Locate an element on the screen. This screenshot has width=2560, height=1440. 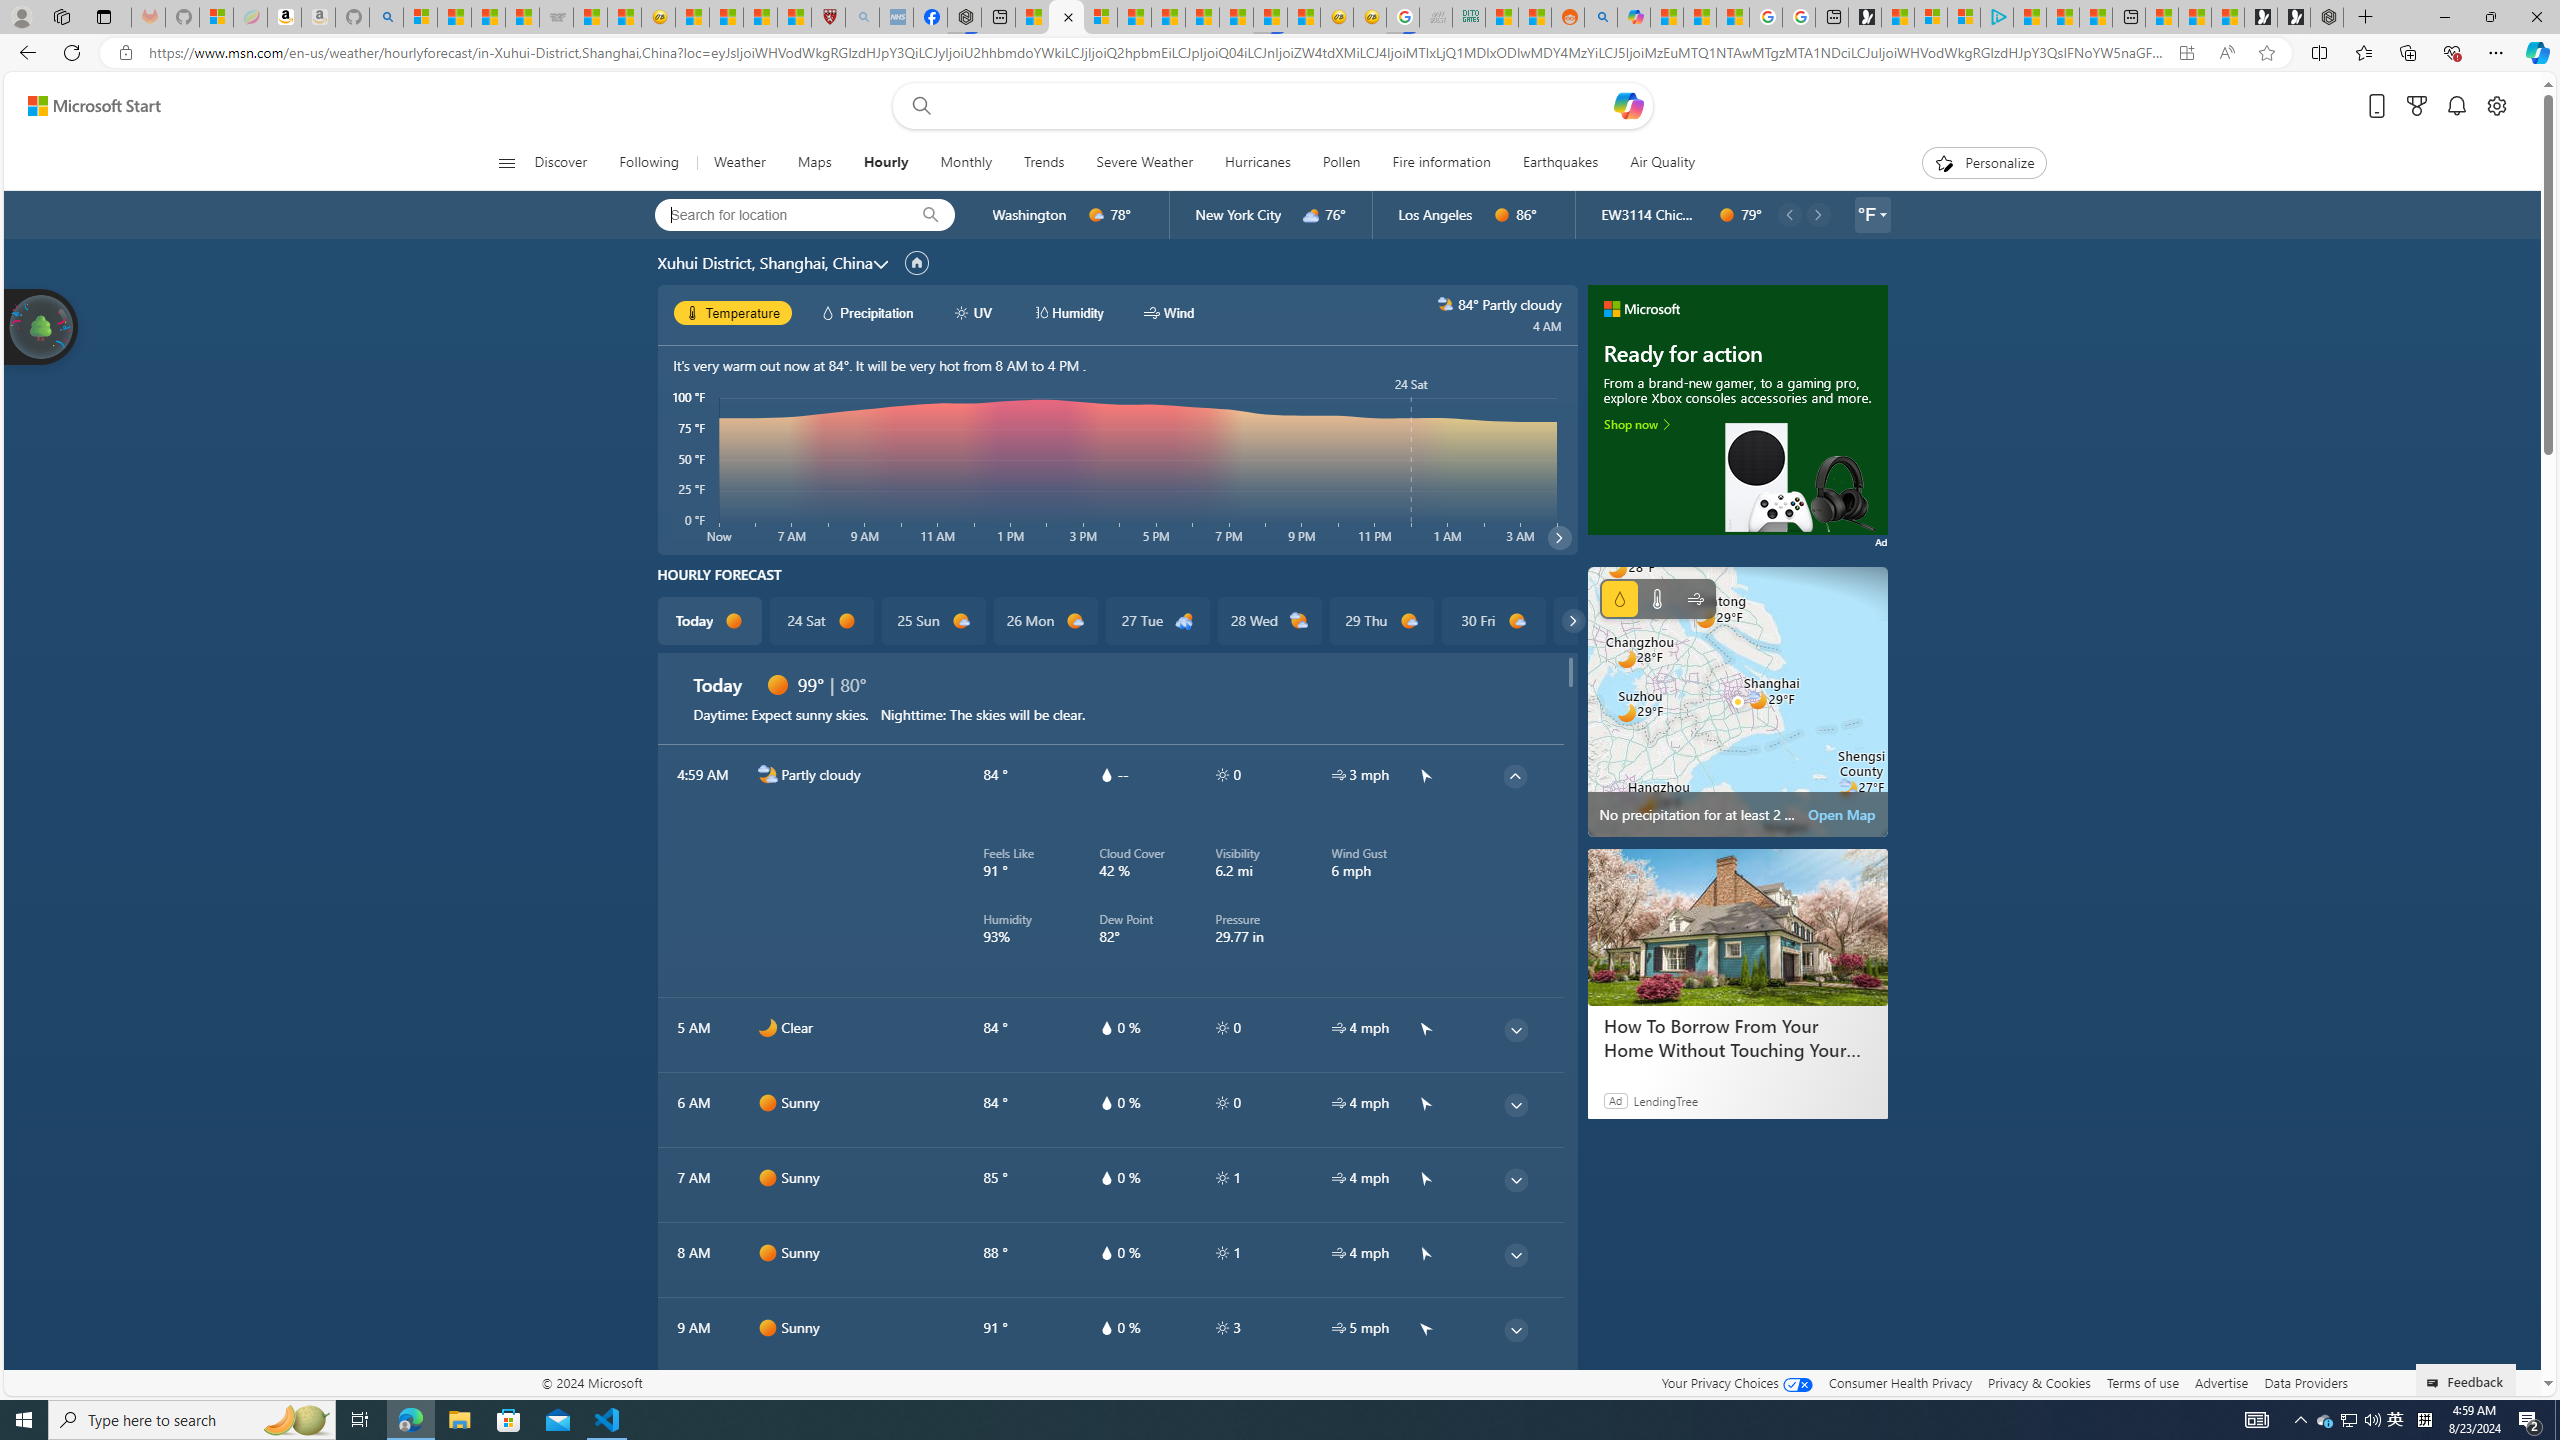
Severe Weather is located at coordinates (1144, 163).